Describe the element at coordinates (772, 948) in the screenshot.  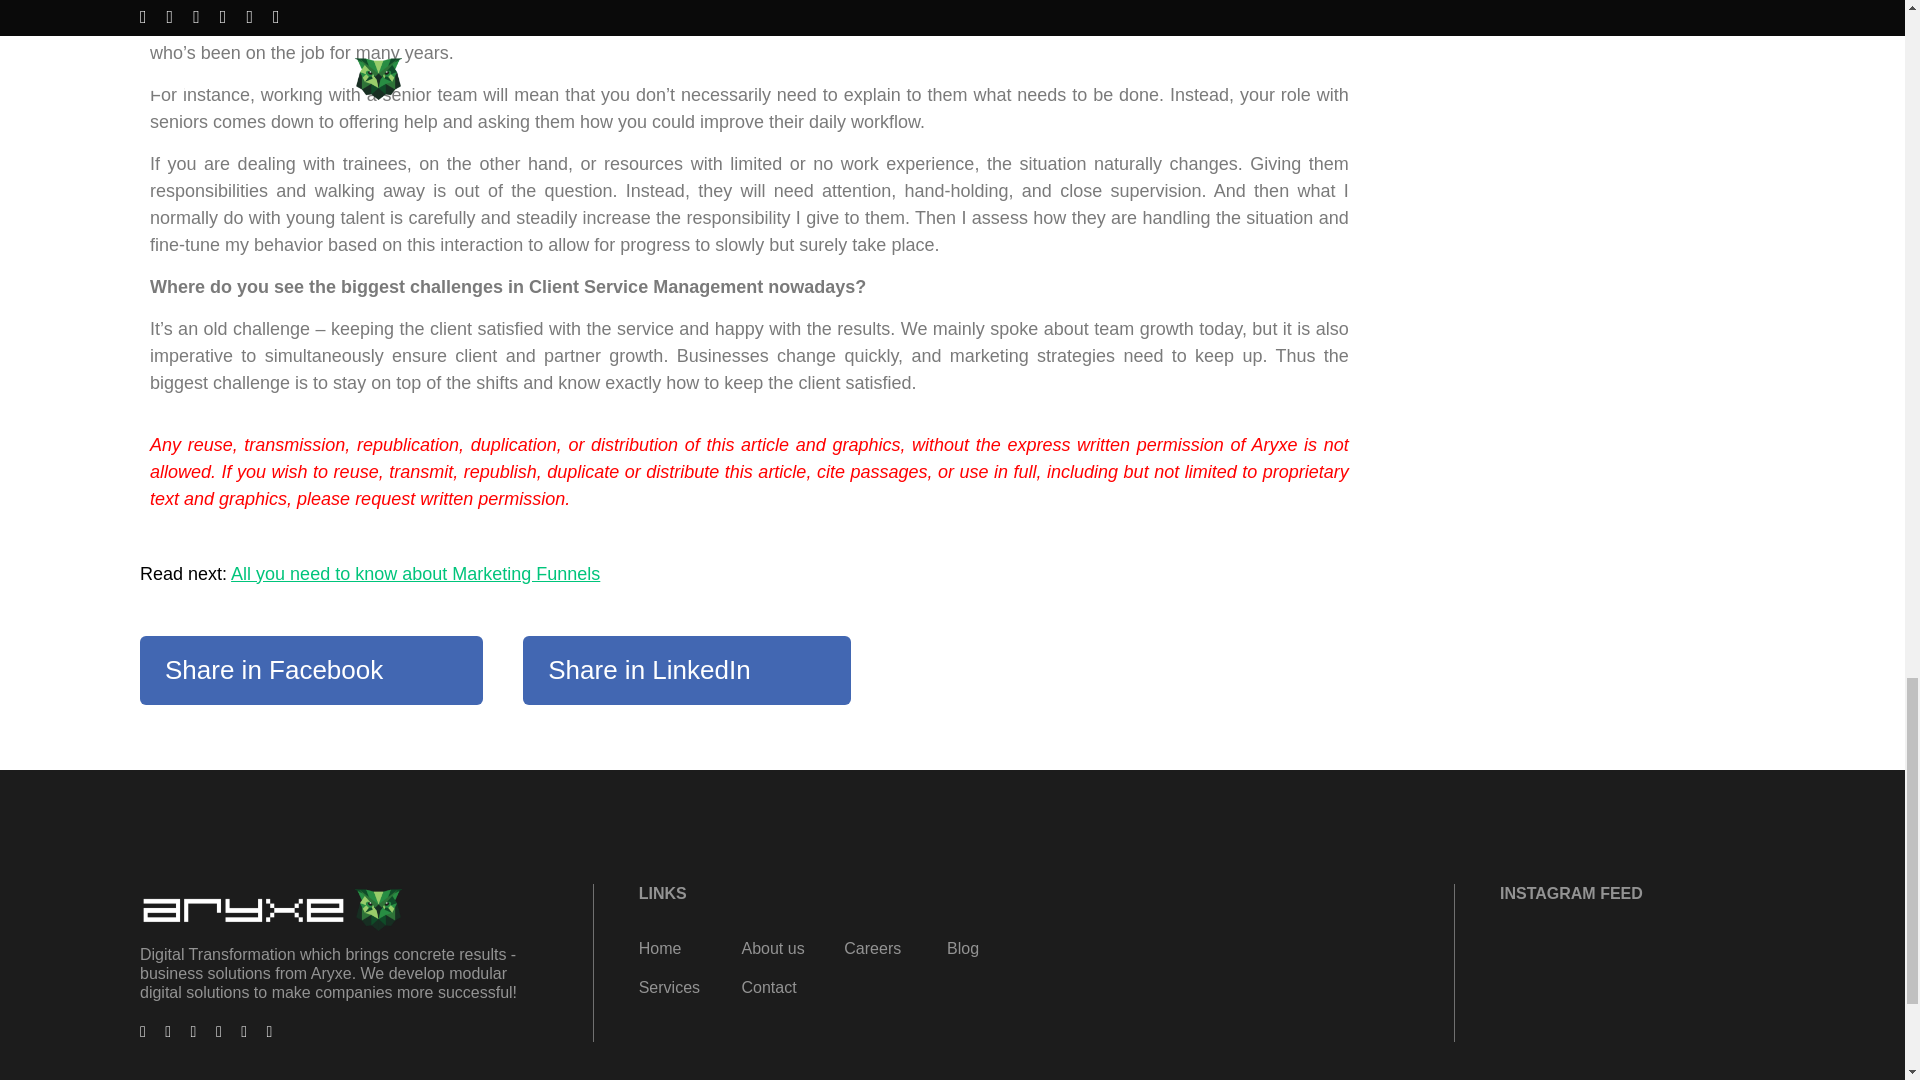
I see `About us` at that location.